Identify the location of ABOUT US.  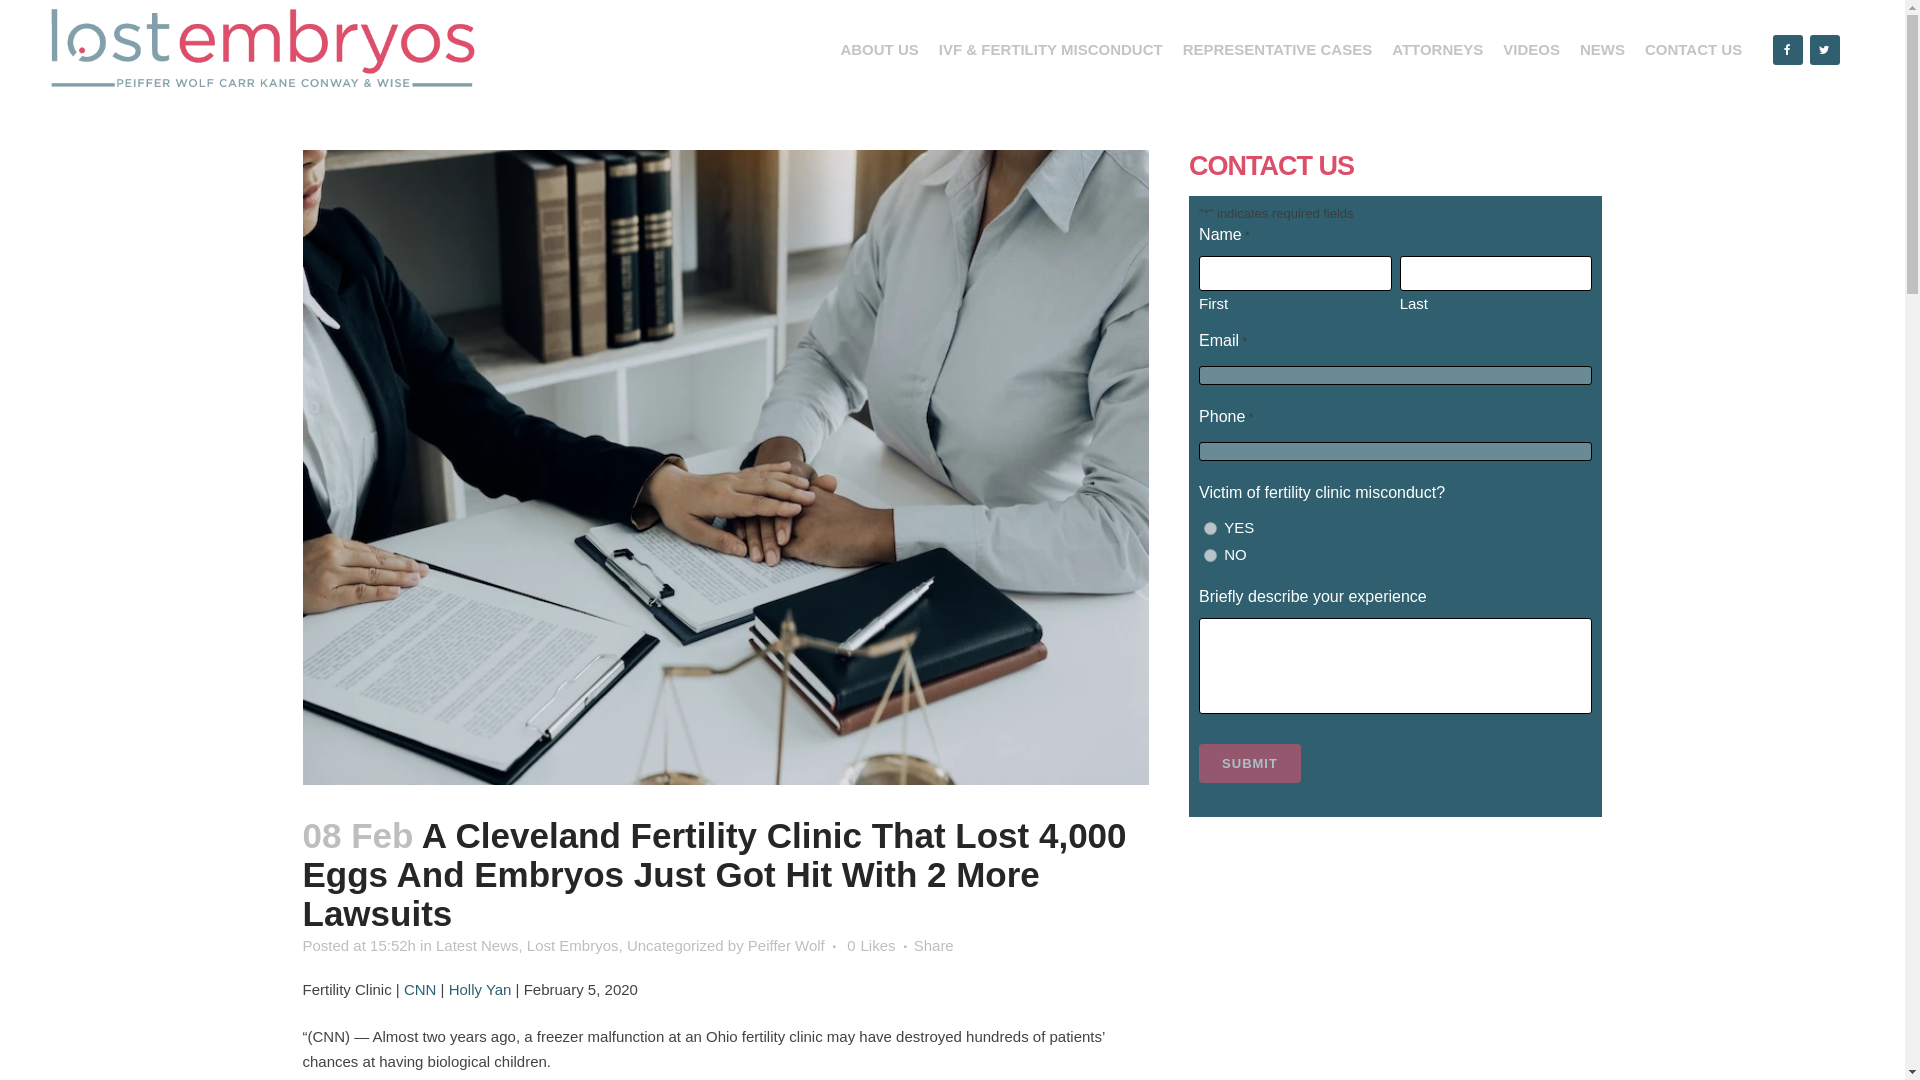
(878, 50).